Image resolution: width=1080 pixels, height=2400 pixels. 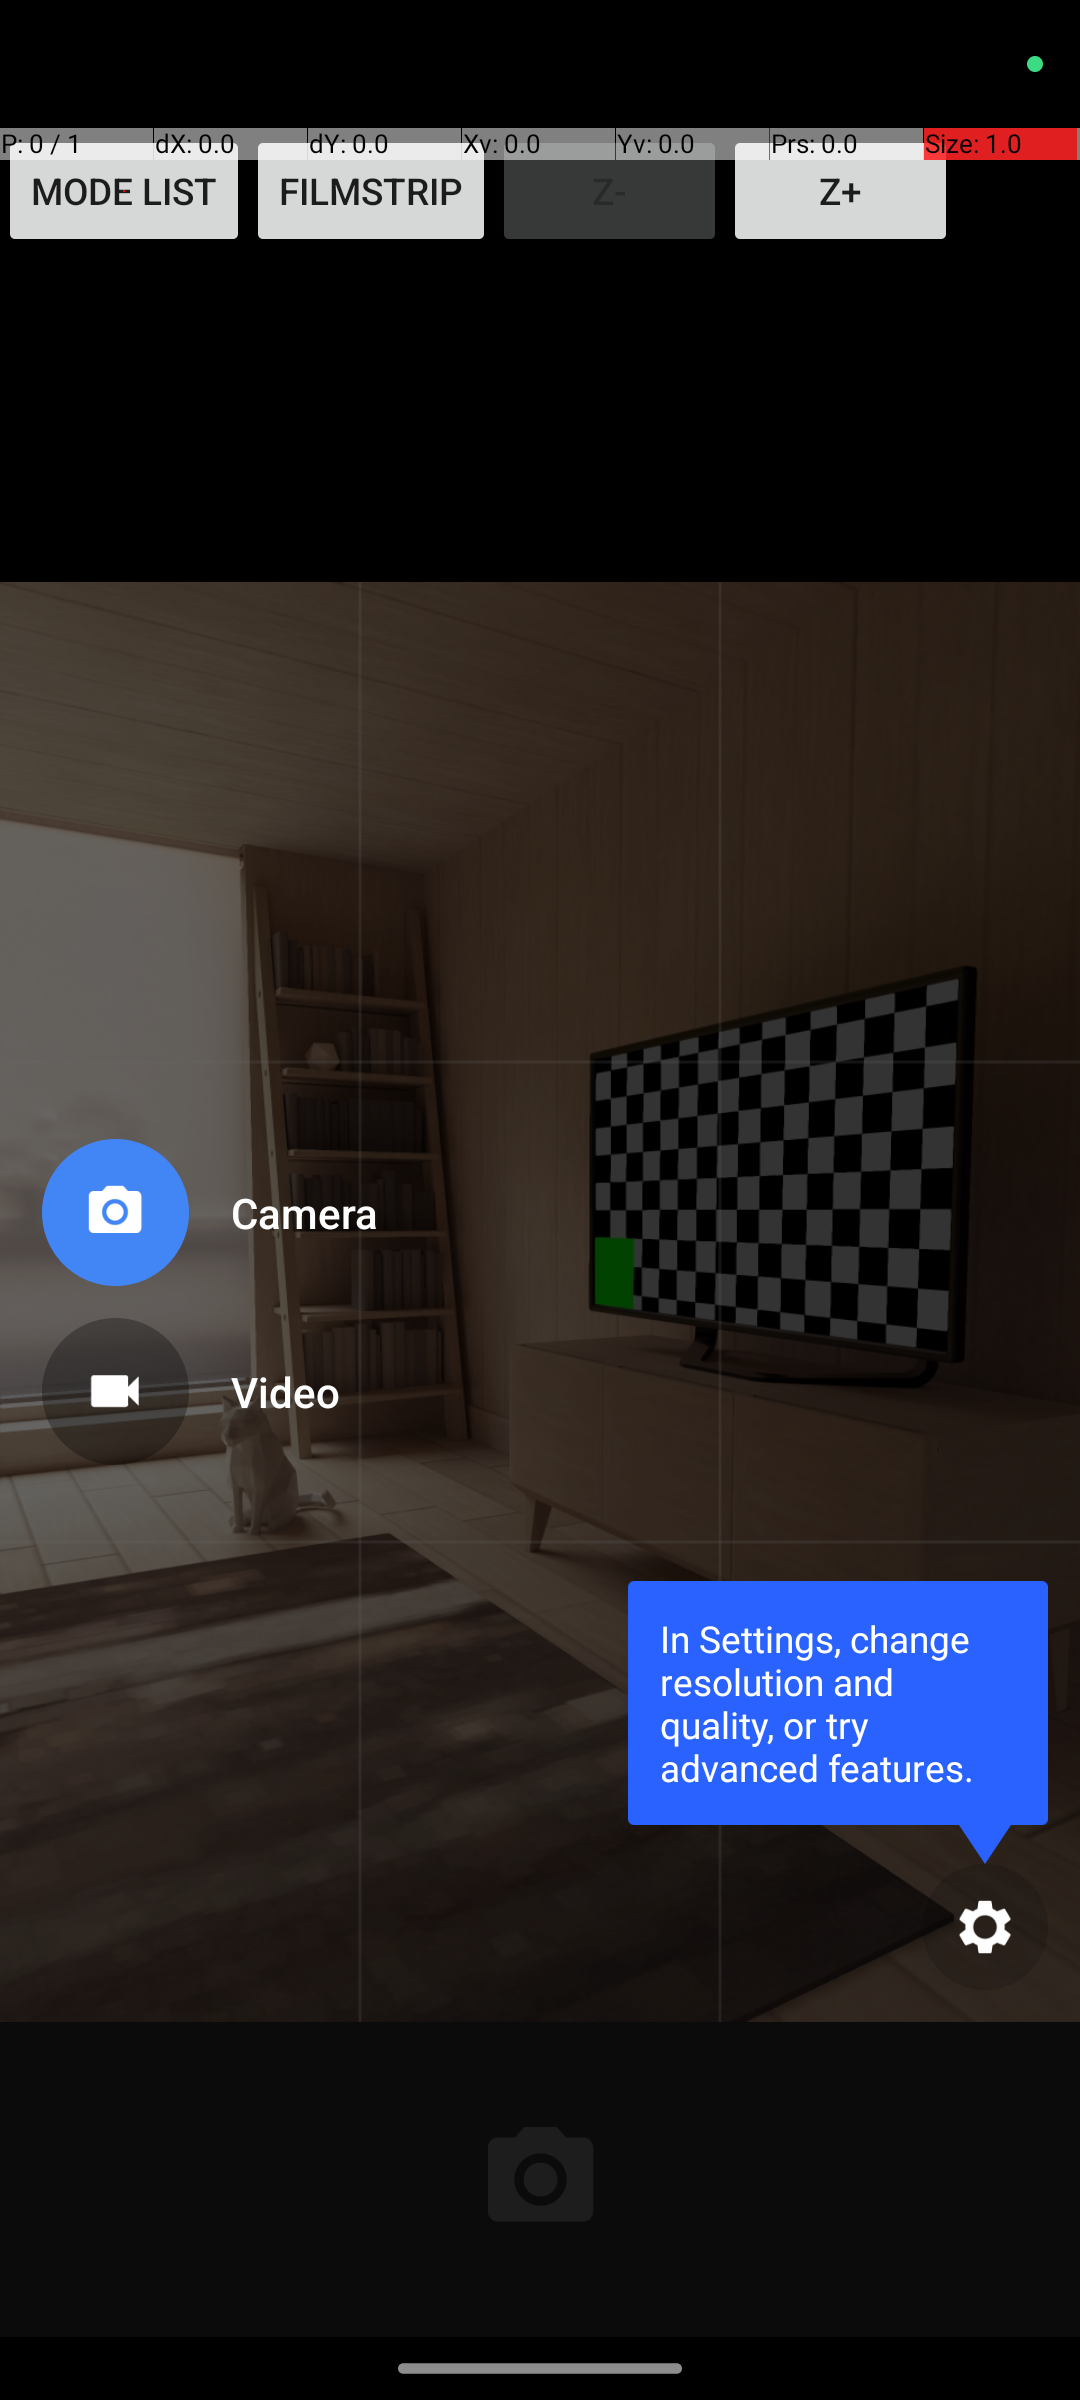 What do you see at coordinates (124, 191) in the screenshot?
I see `MODE LIST` at bounding box center [124, 191].